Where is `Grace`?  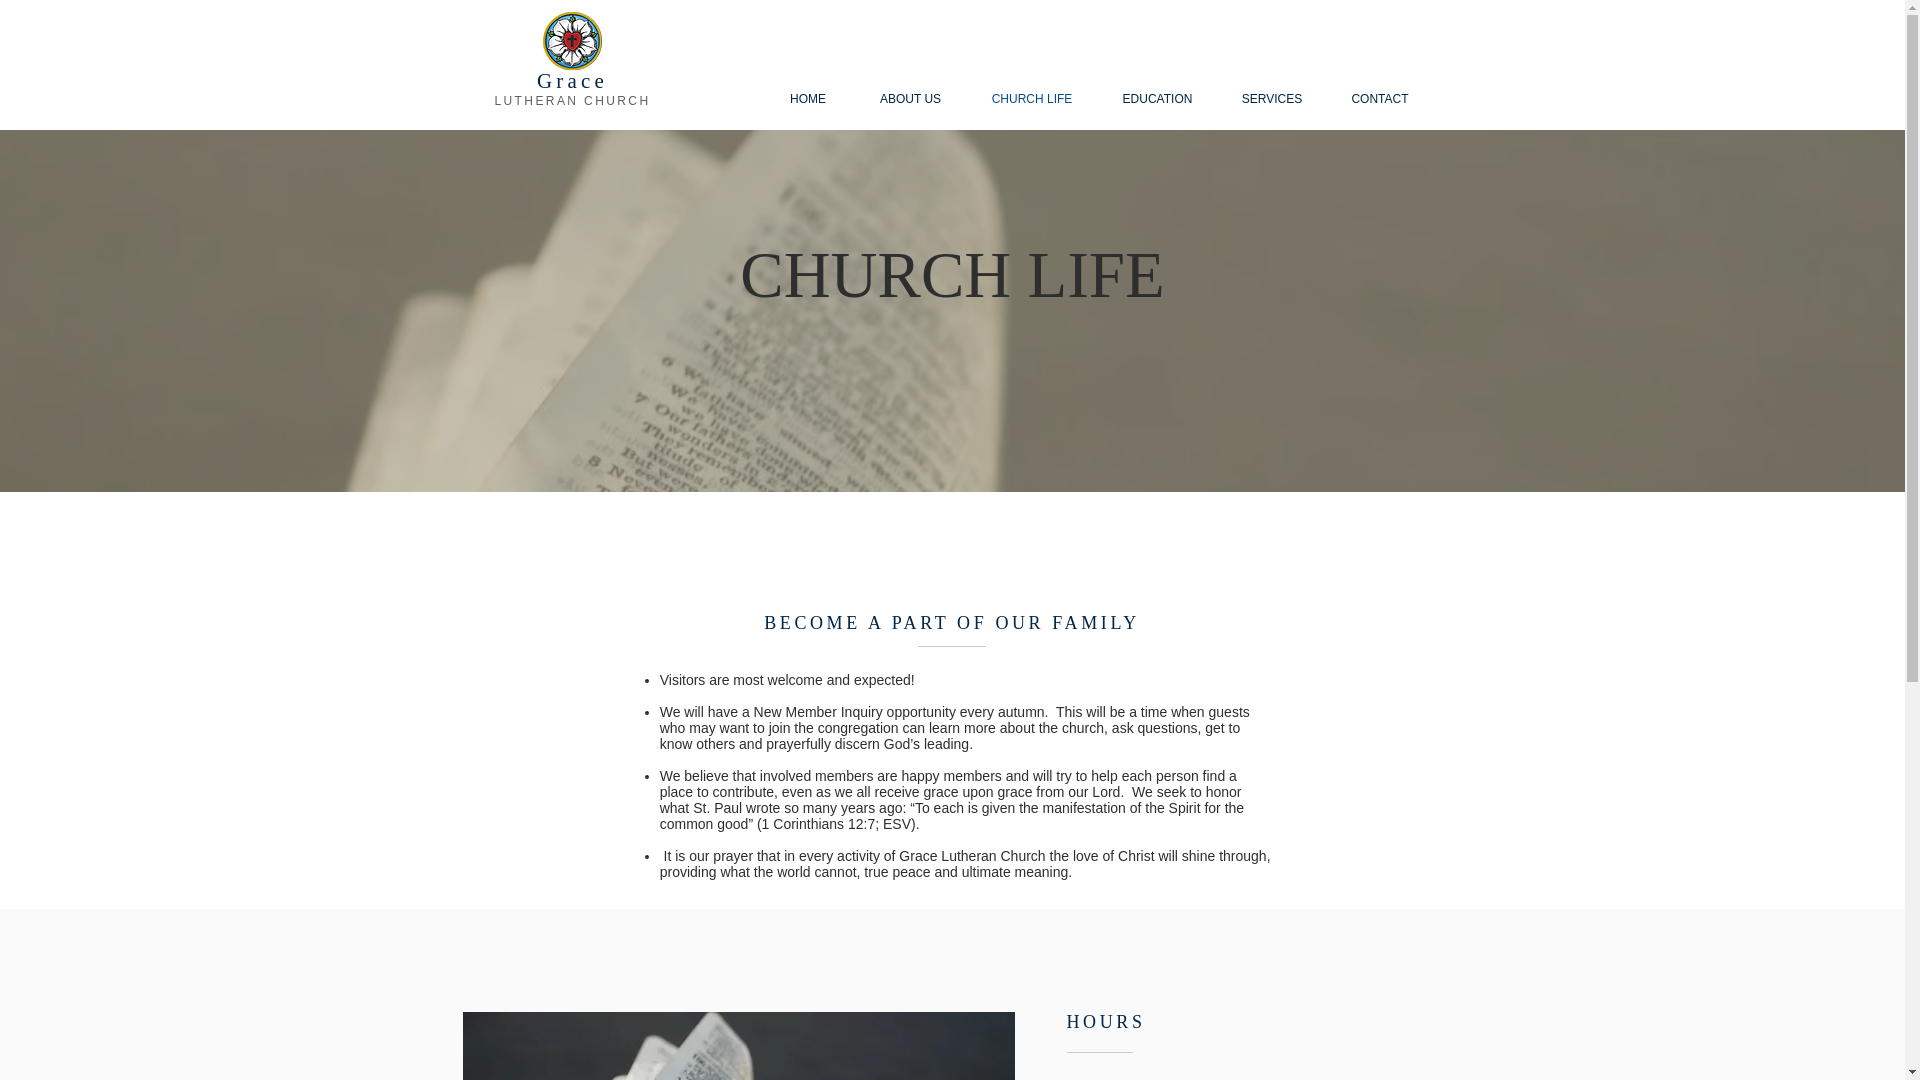 Grace is located at coordinates (572, 80).